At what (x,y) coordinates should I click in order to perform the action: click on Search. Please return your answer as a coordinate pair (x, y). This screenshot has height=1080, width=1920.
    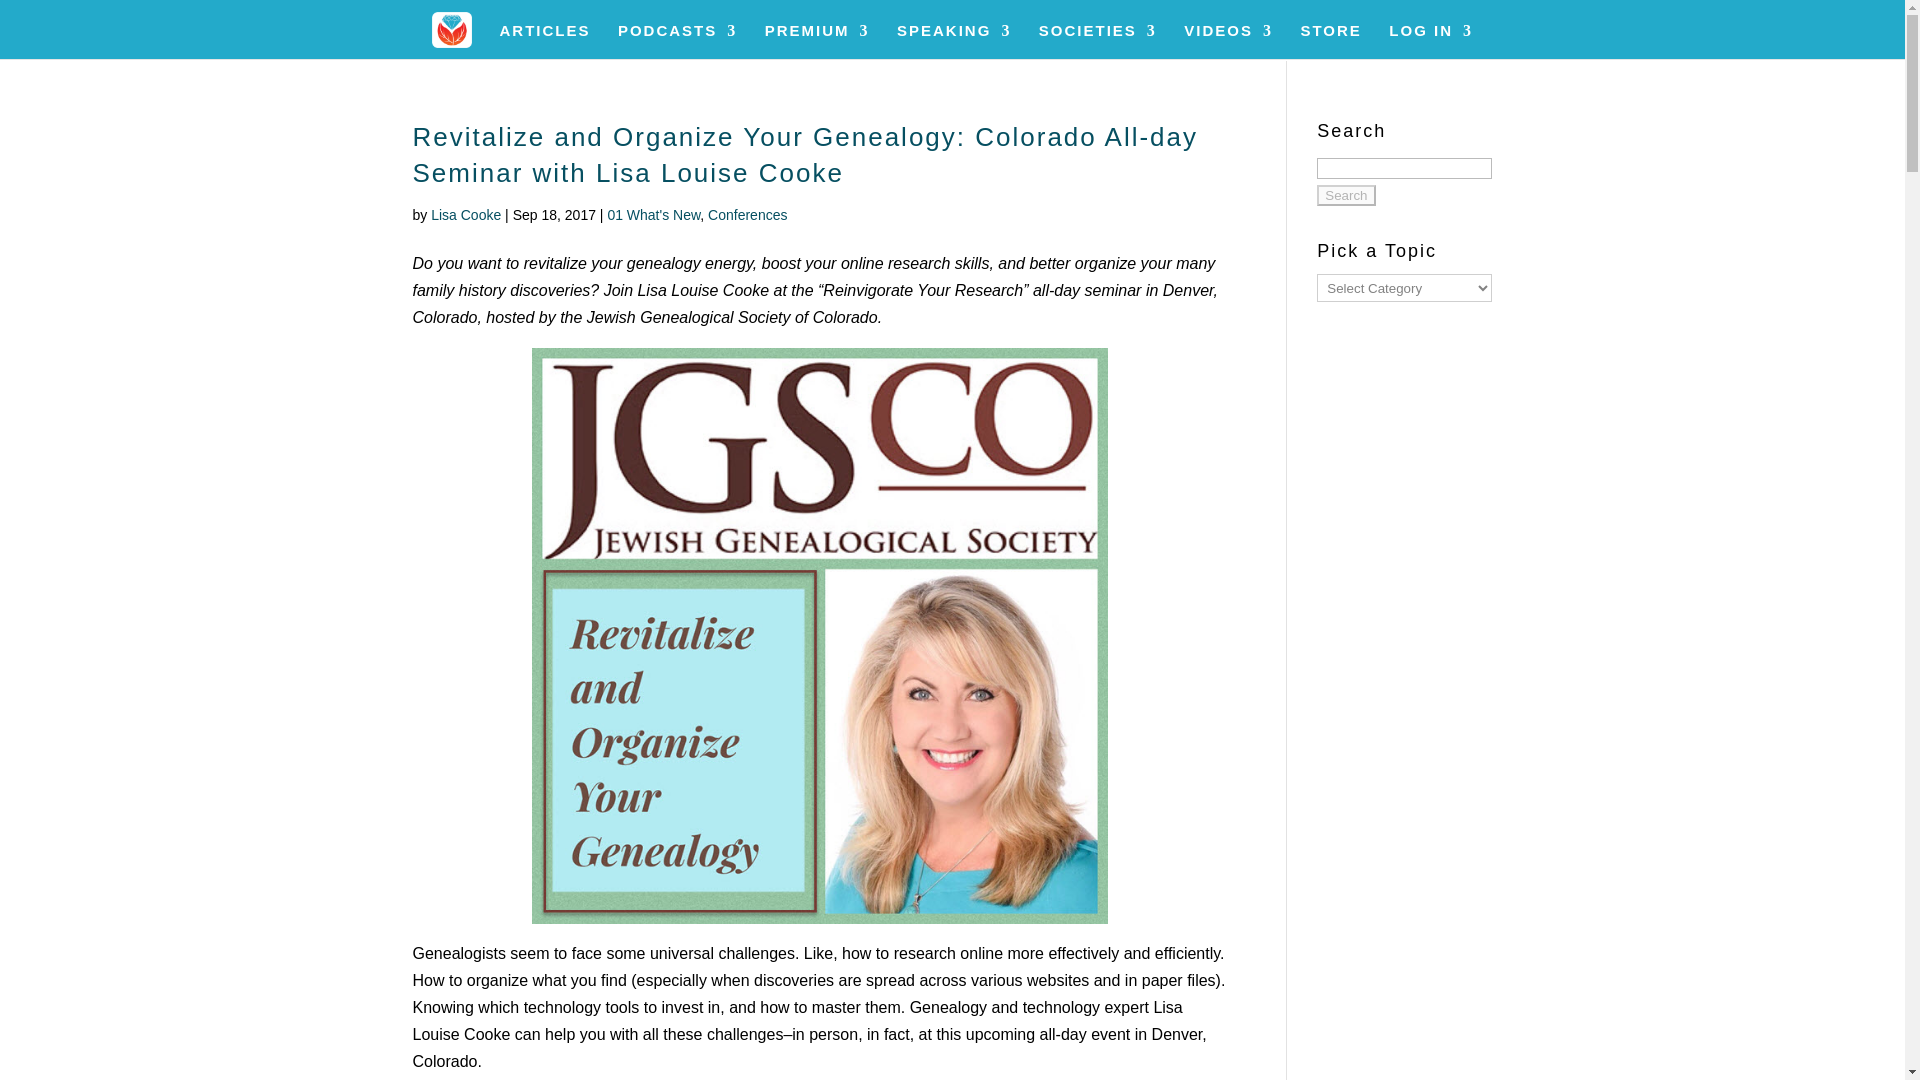
    Looking at the image, I should click on (1346, 195).